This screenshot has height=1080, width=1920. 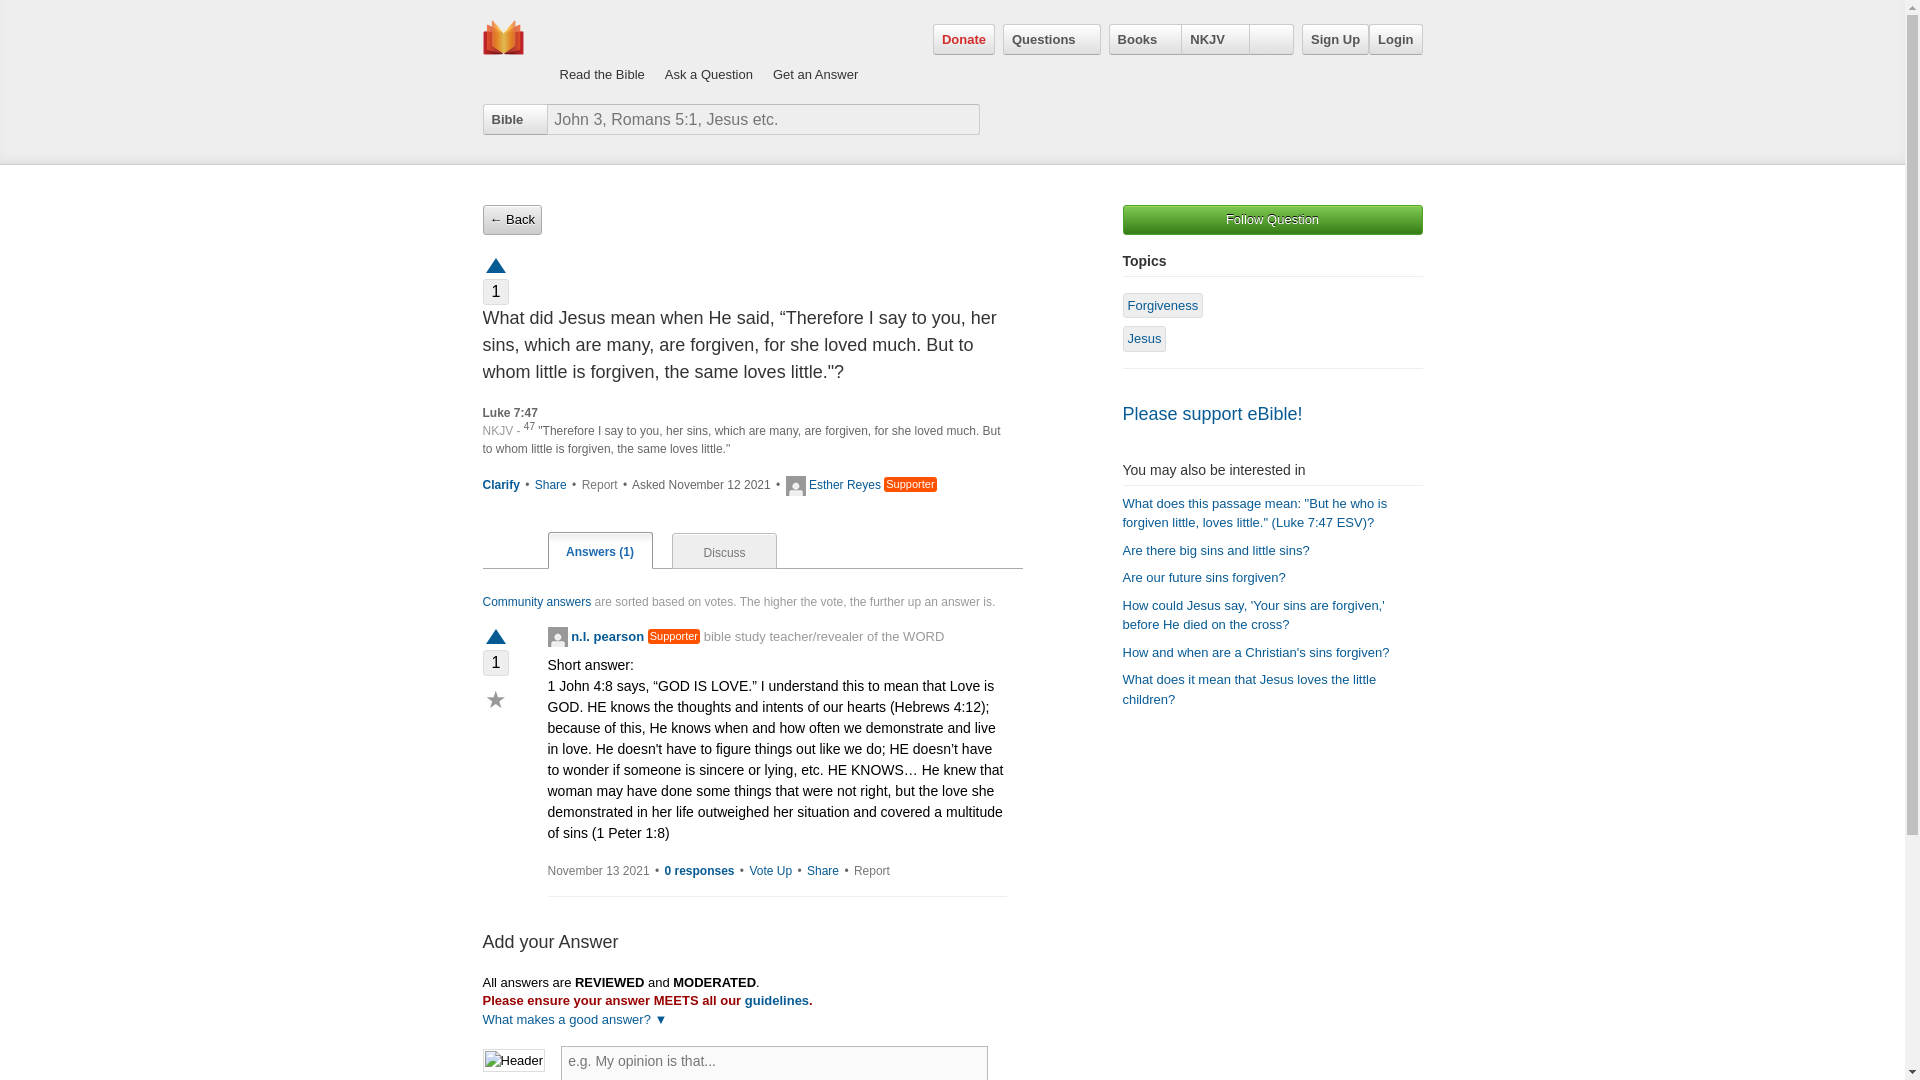 I want to click on Ask a Question, so click(x=708, y=54).